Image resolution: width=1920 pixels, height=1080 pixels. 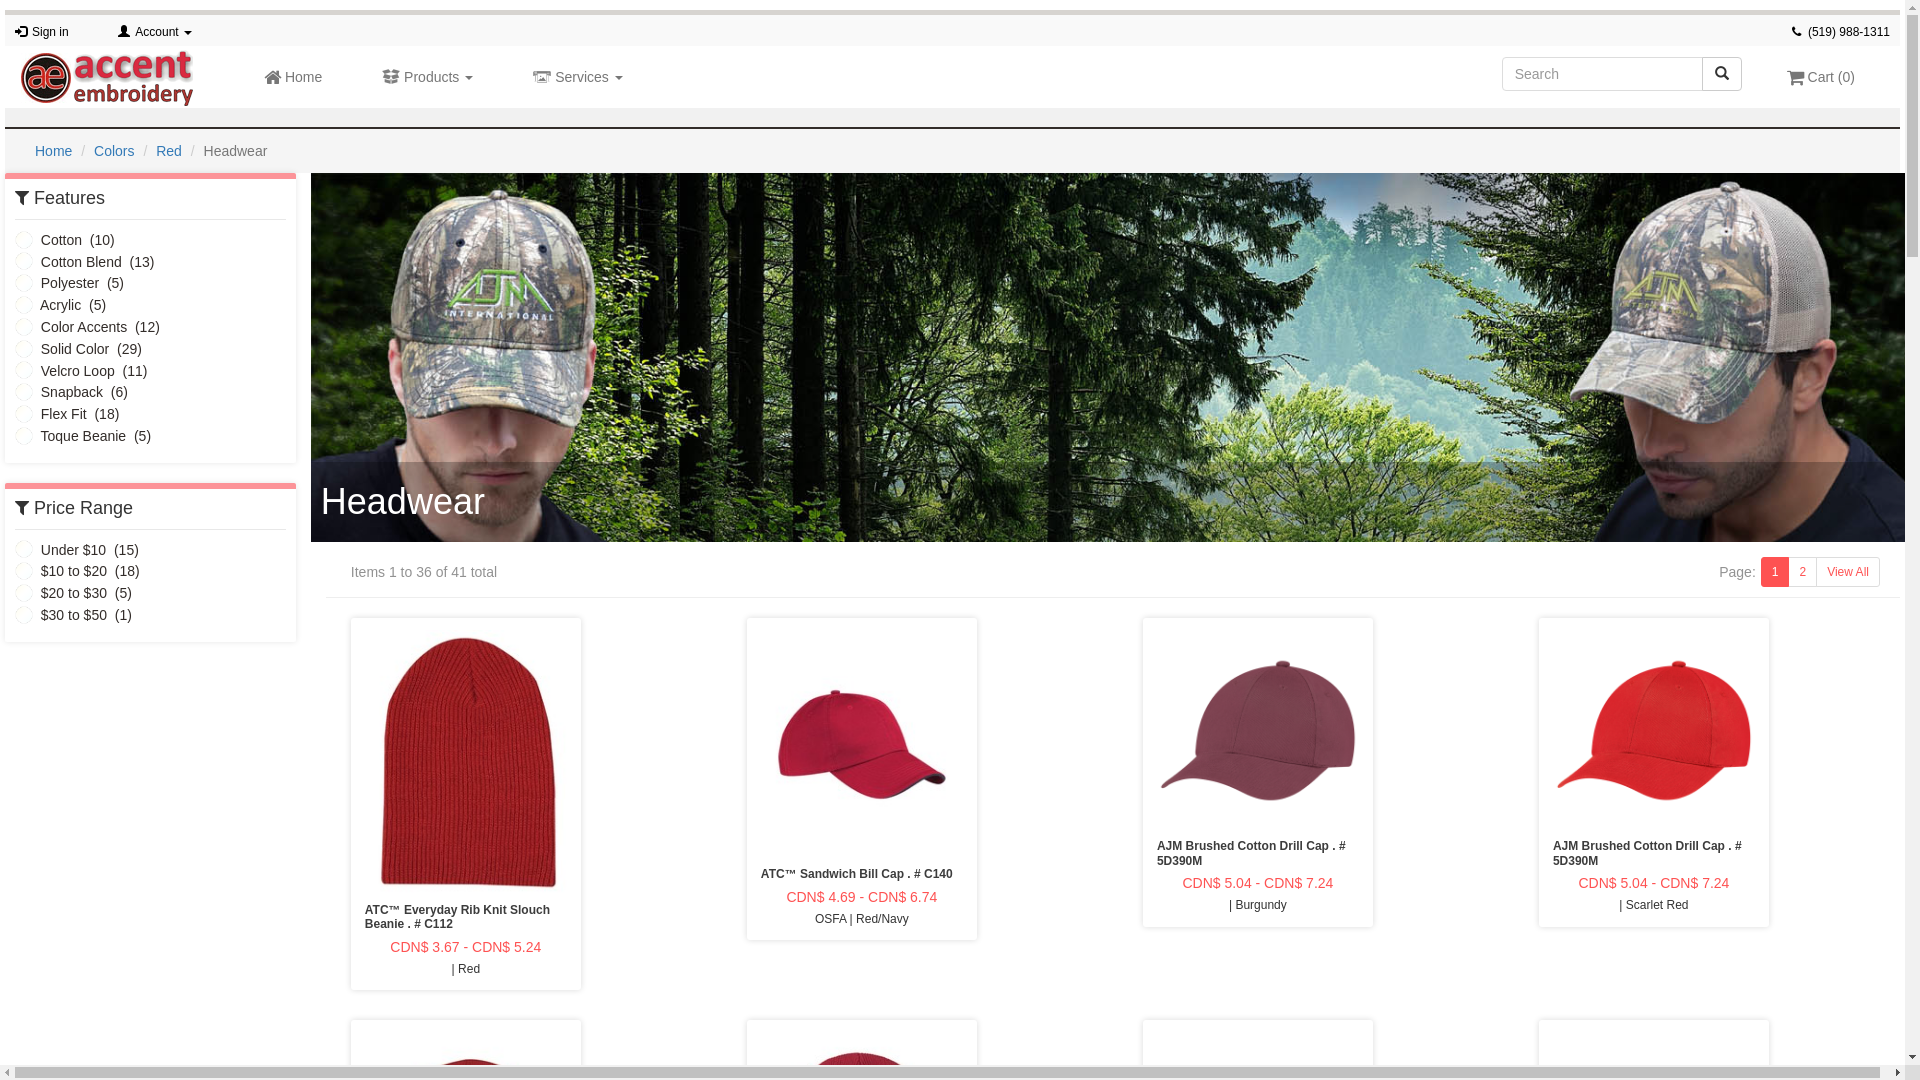 What do you see at coordinates (84, 262) in the screenshot?
I see `  Cotton Blend  (13)` at bounding box center [84, 262].